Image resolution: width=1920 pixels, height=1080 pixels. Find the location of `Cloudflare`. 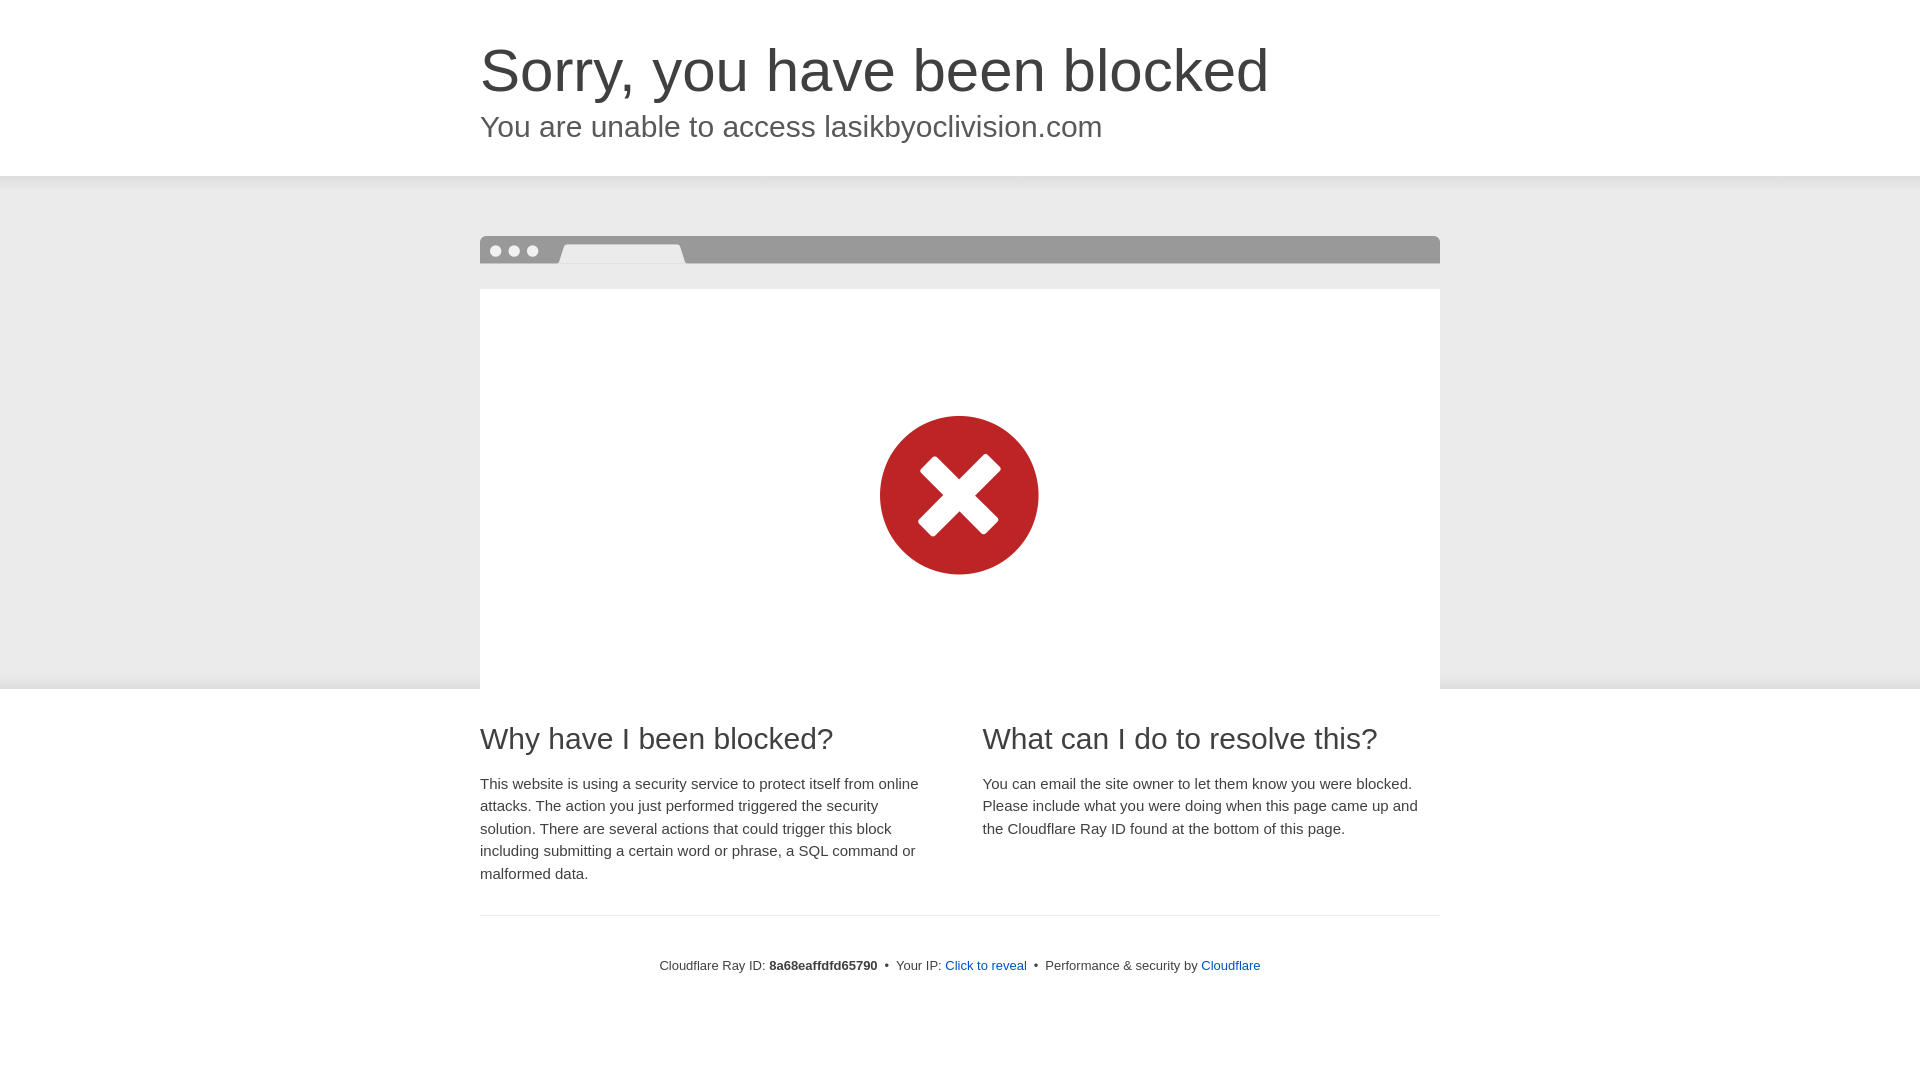

Cloudflare is located at coordinates (1230, 965).